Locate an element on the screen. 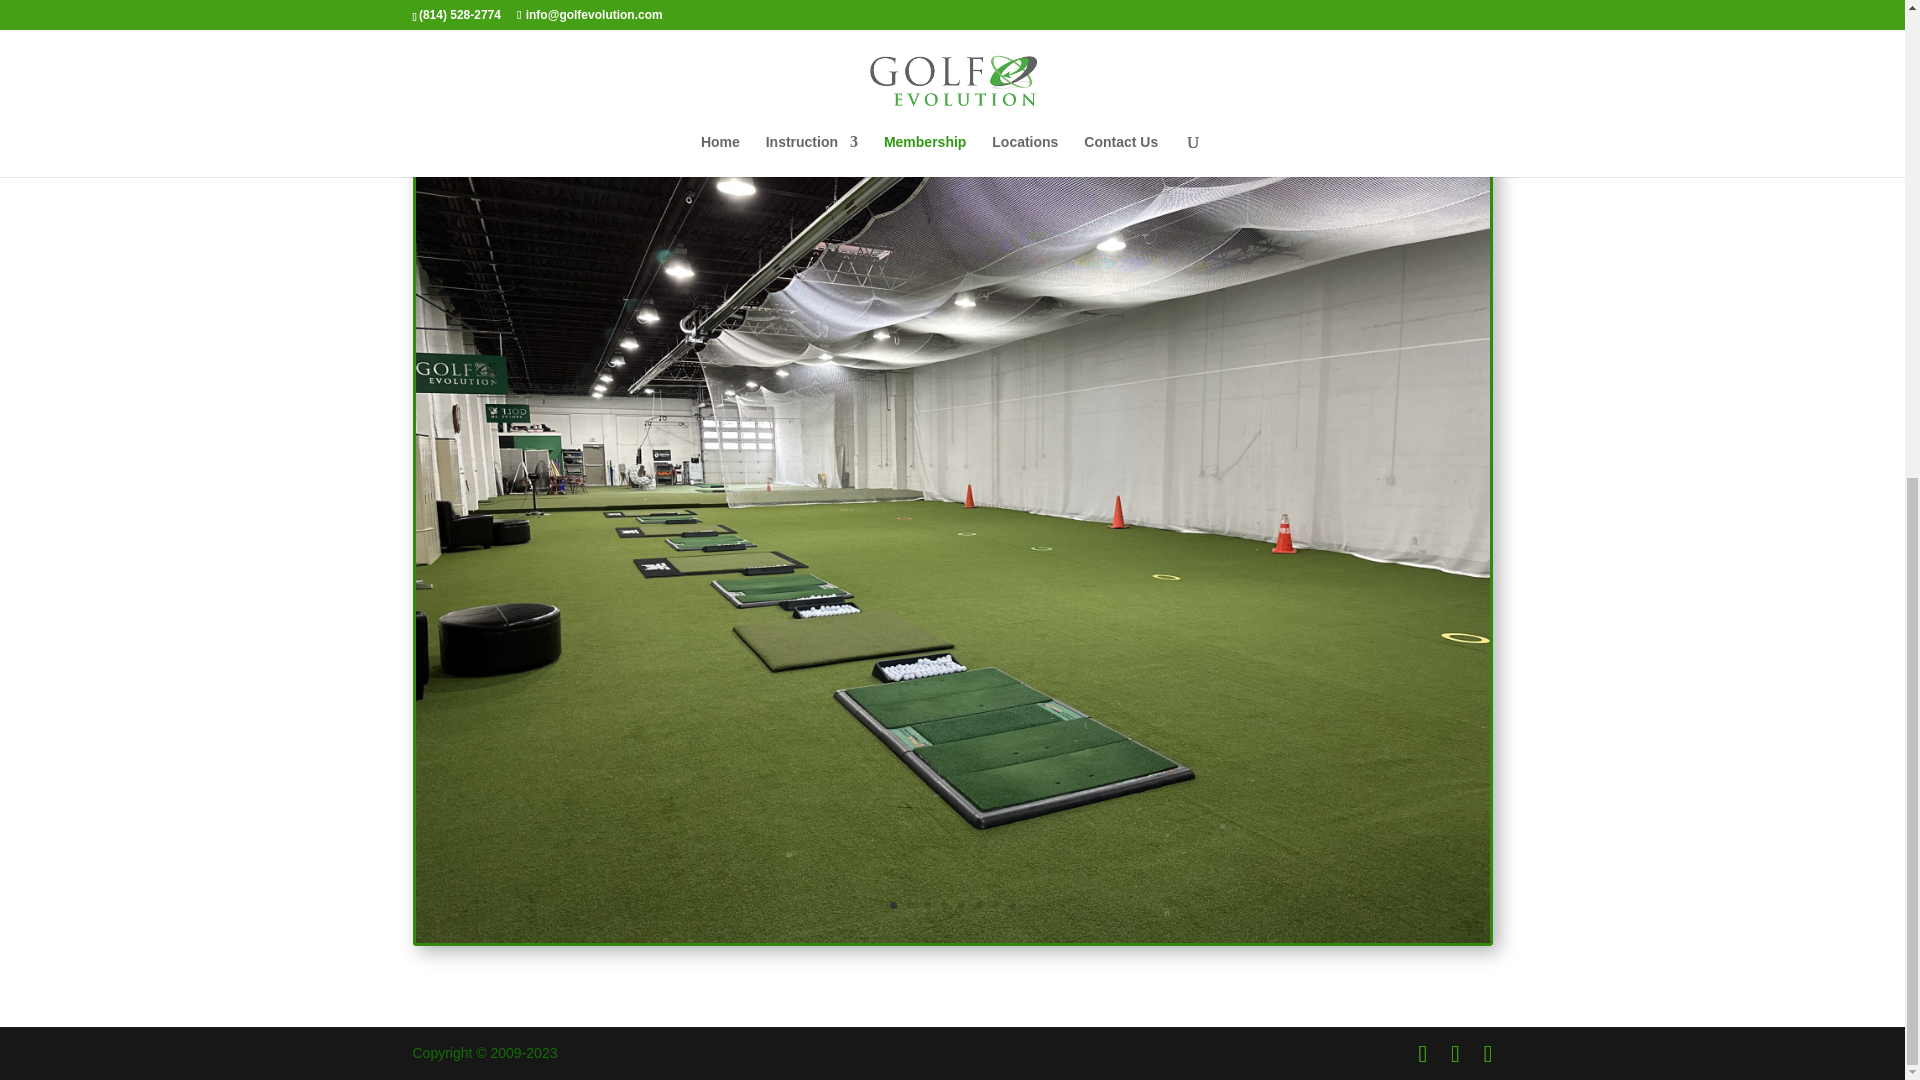 This screenshot has height=1080, width=1920. 3 is located at coordinates (927, 905).